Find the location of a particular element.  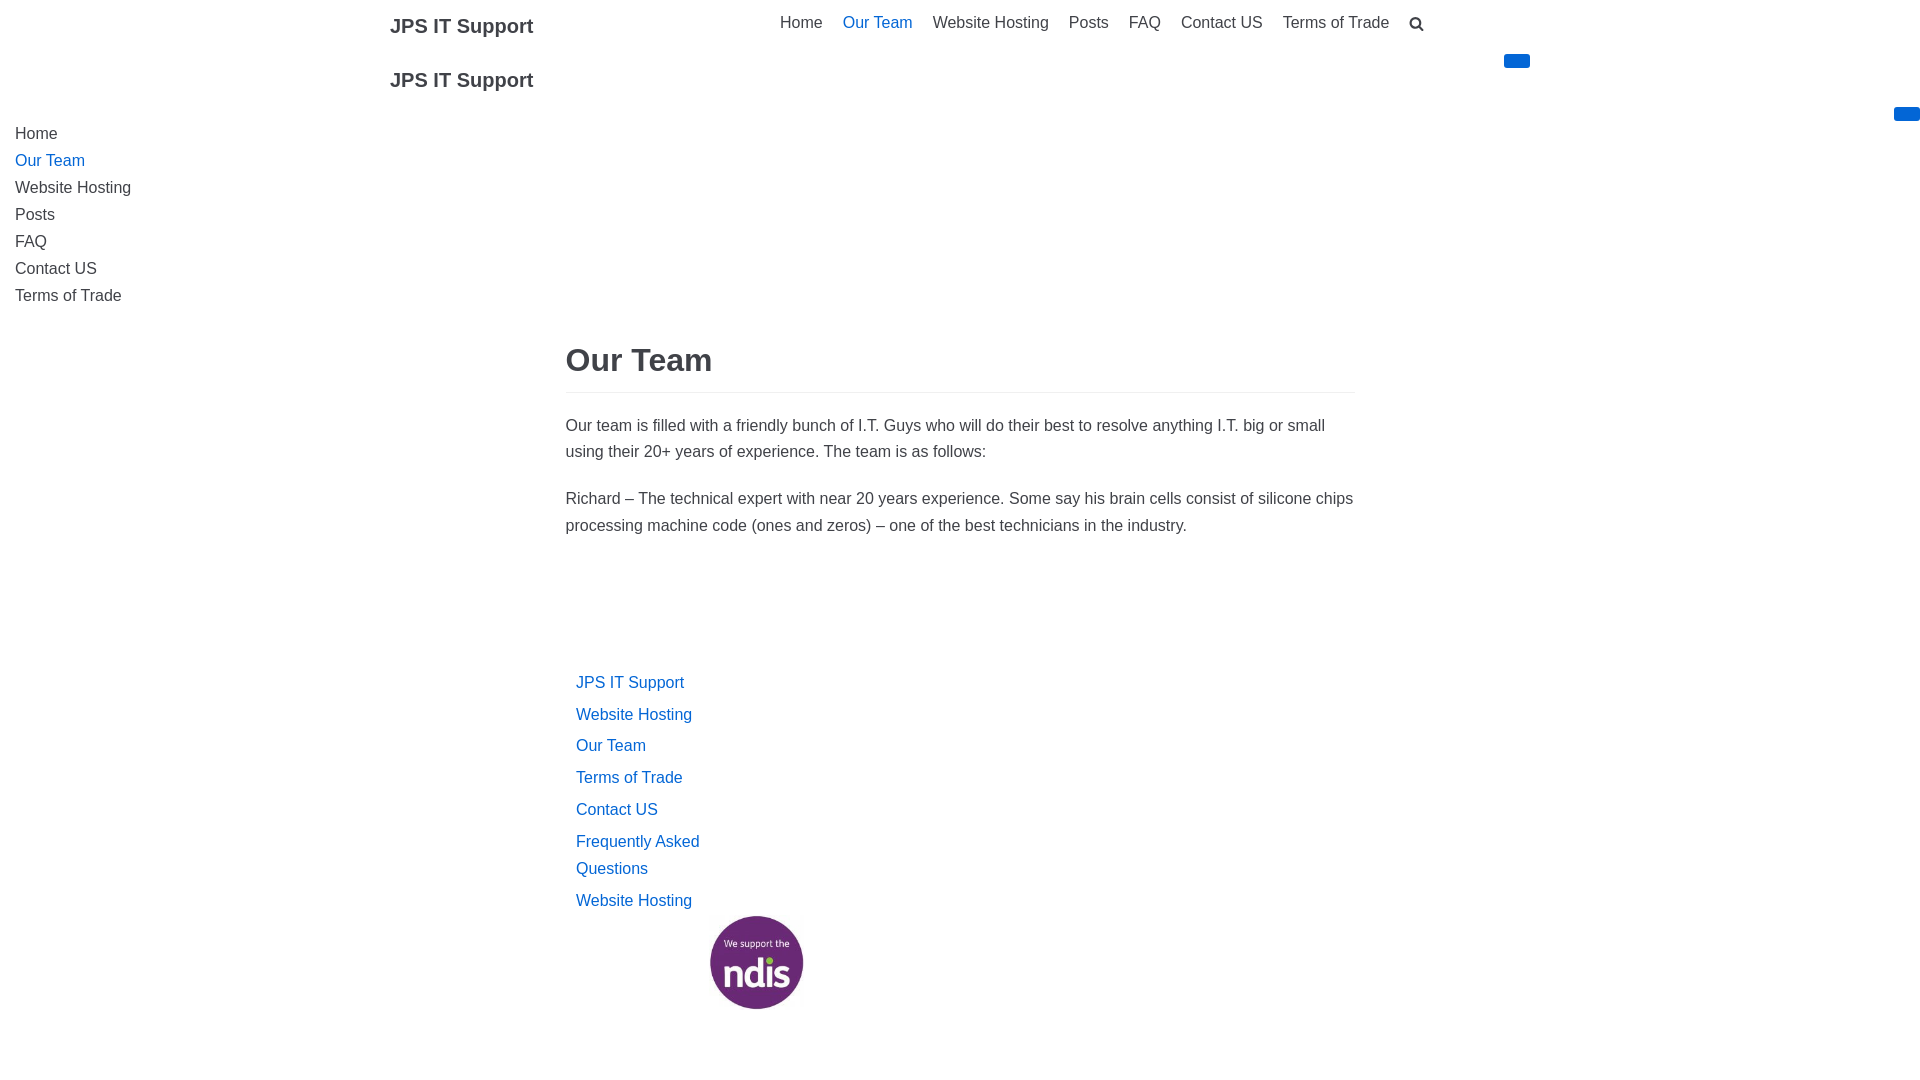

Terms of Trade is located at coordinates (1336, 24).